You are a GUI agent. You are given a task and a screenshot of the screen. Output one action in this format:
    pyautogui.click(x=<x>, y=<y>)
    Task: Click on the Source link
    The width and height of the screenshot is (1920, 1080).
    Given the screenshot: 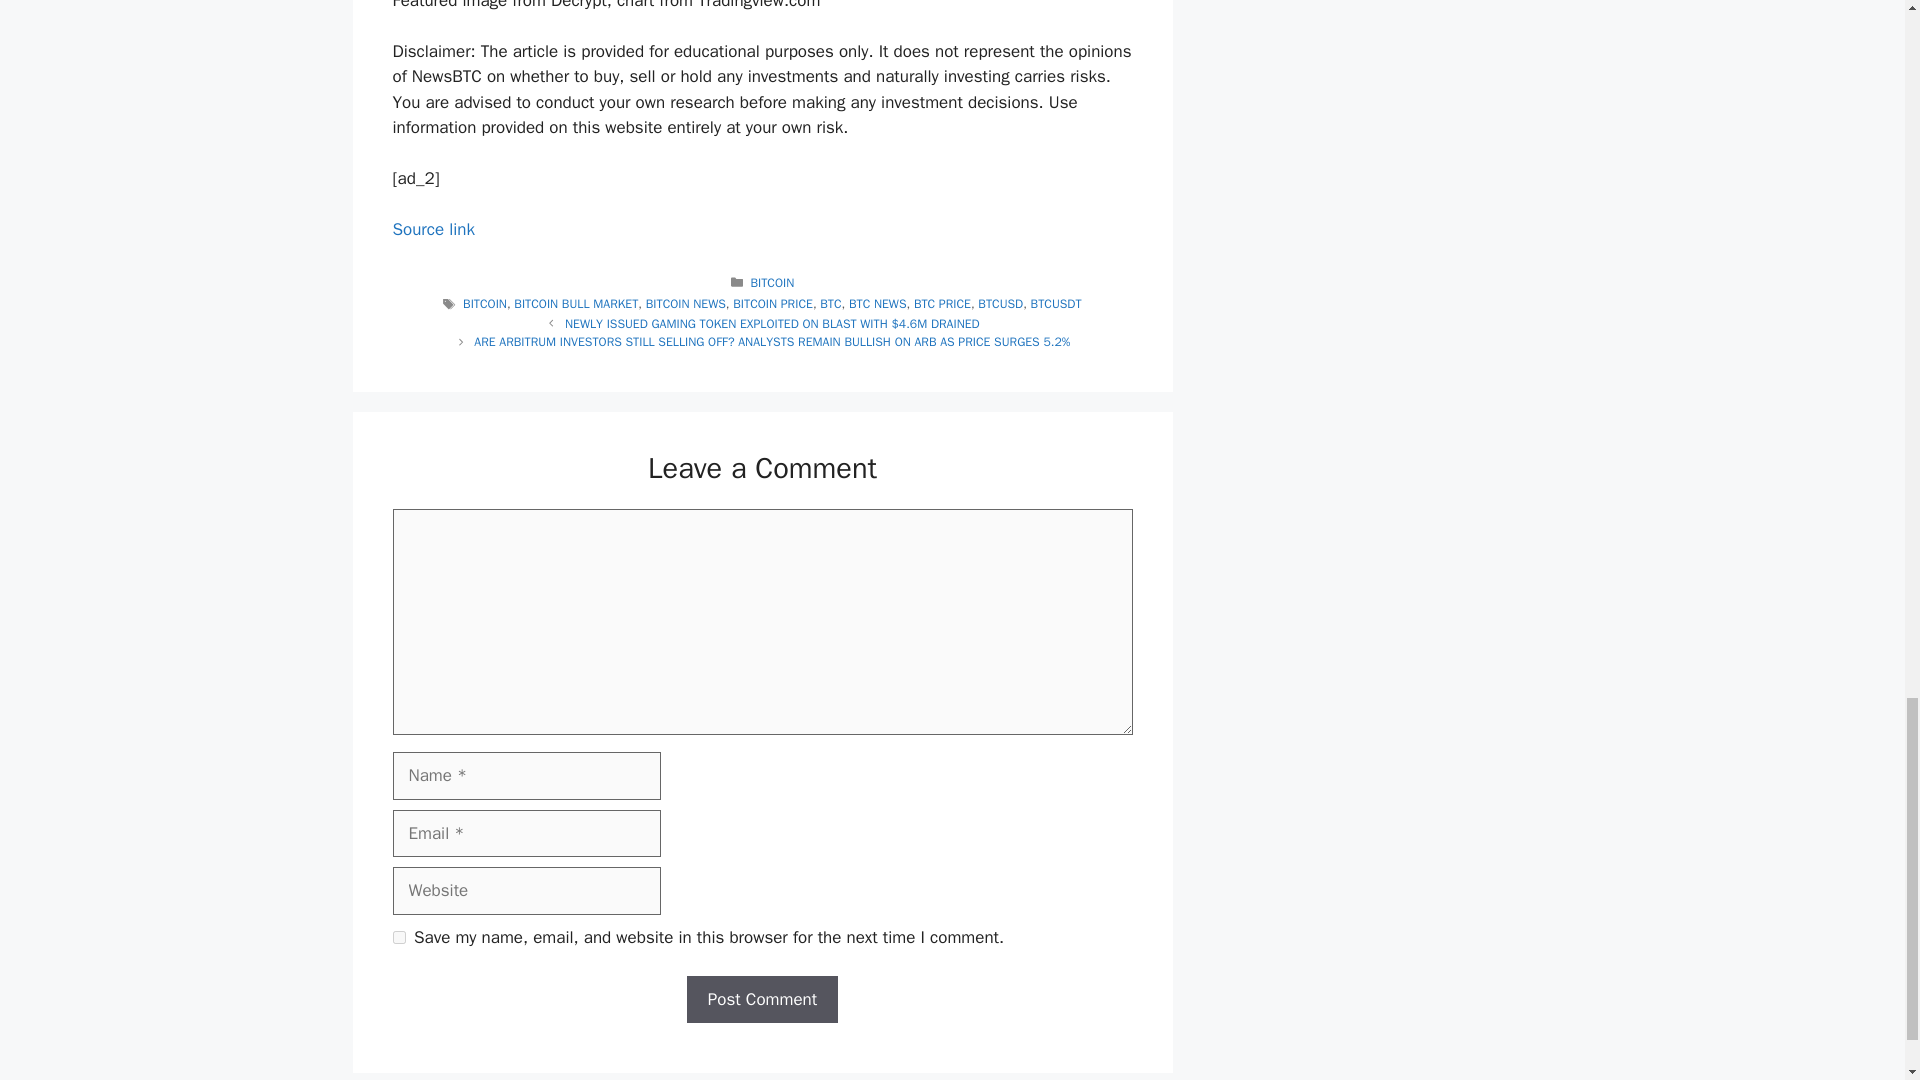 What is the action you would take?
    pyautogui.click(x=432, y=229)
    